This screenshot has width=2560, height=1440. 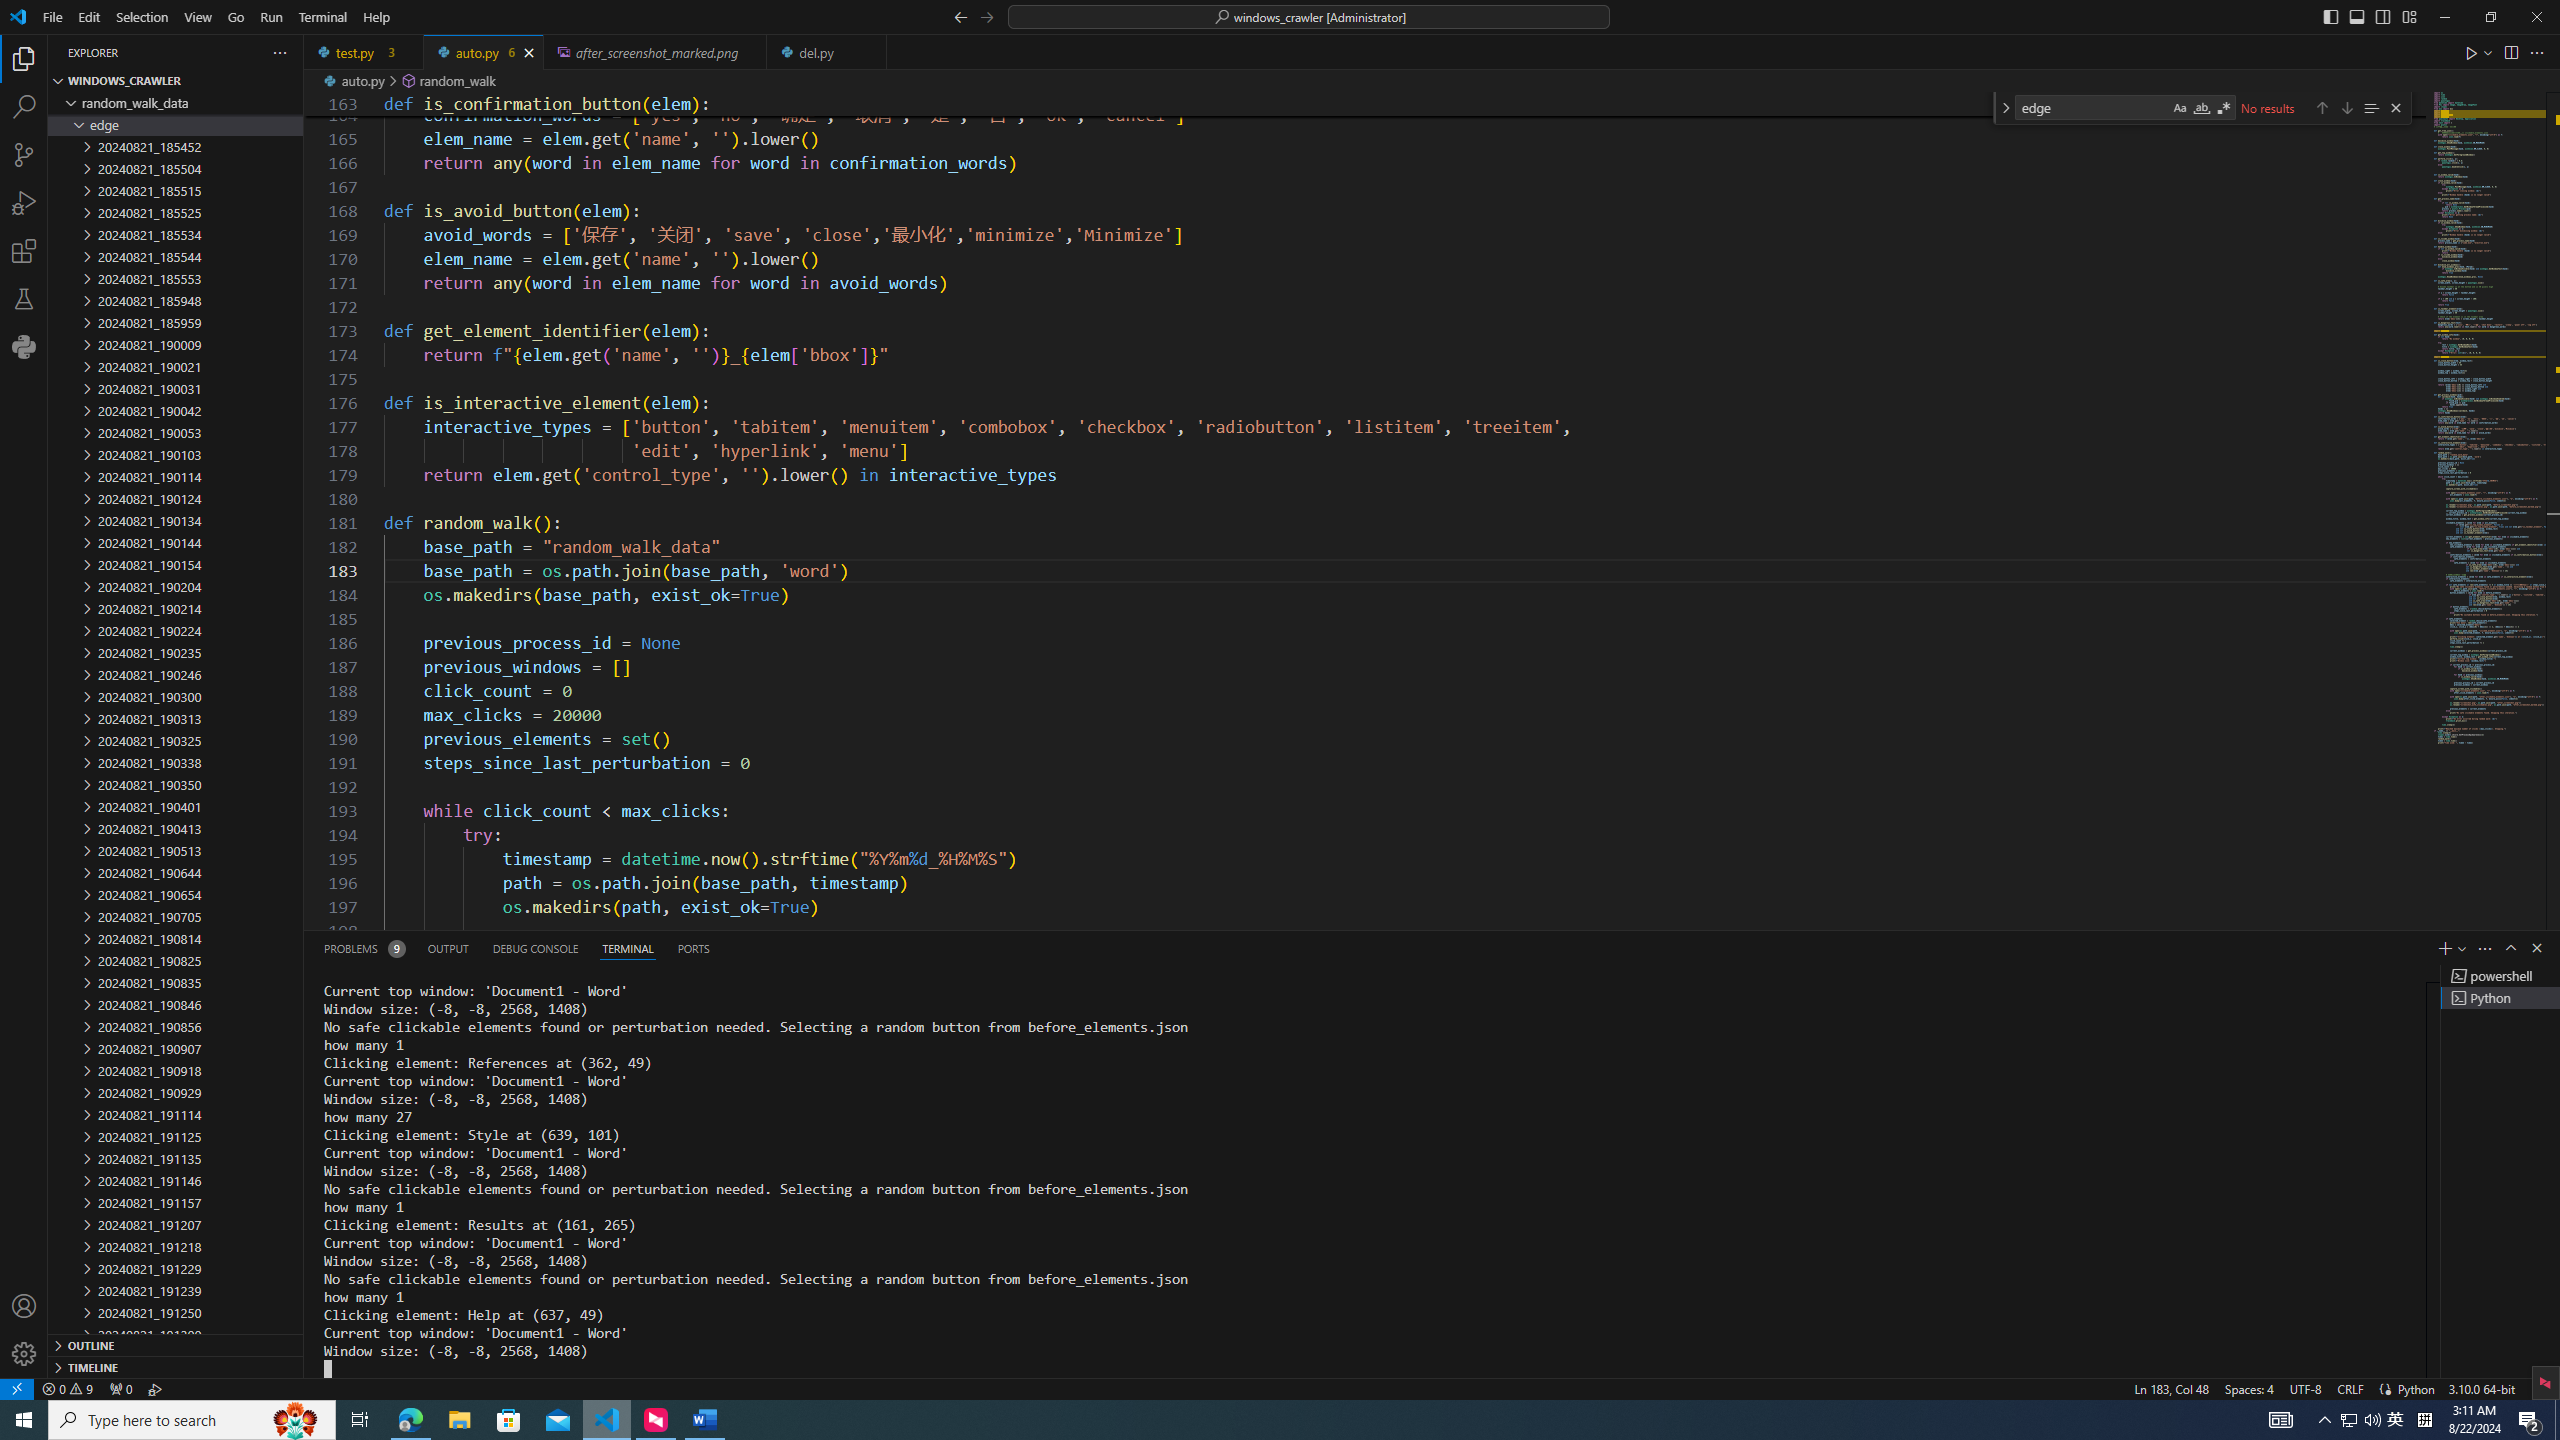 I want to click on Ln 183, Col 48, so click(x=2172, y=1388).